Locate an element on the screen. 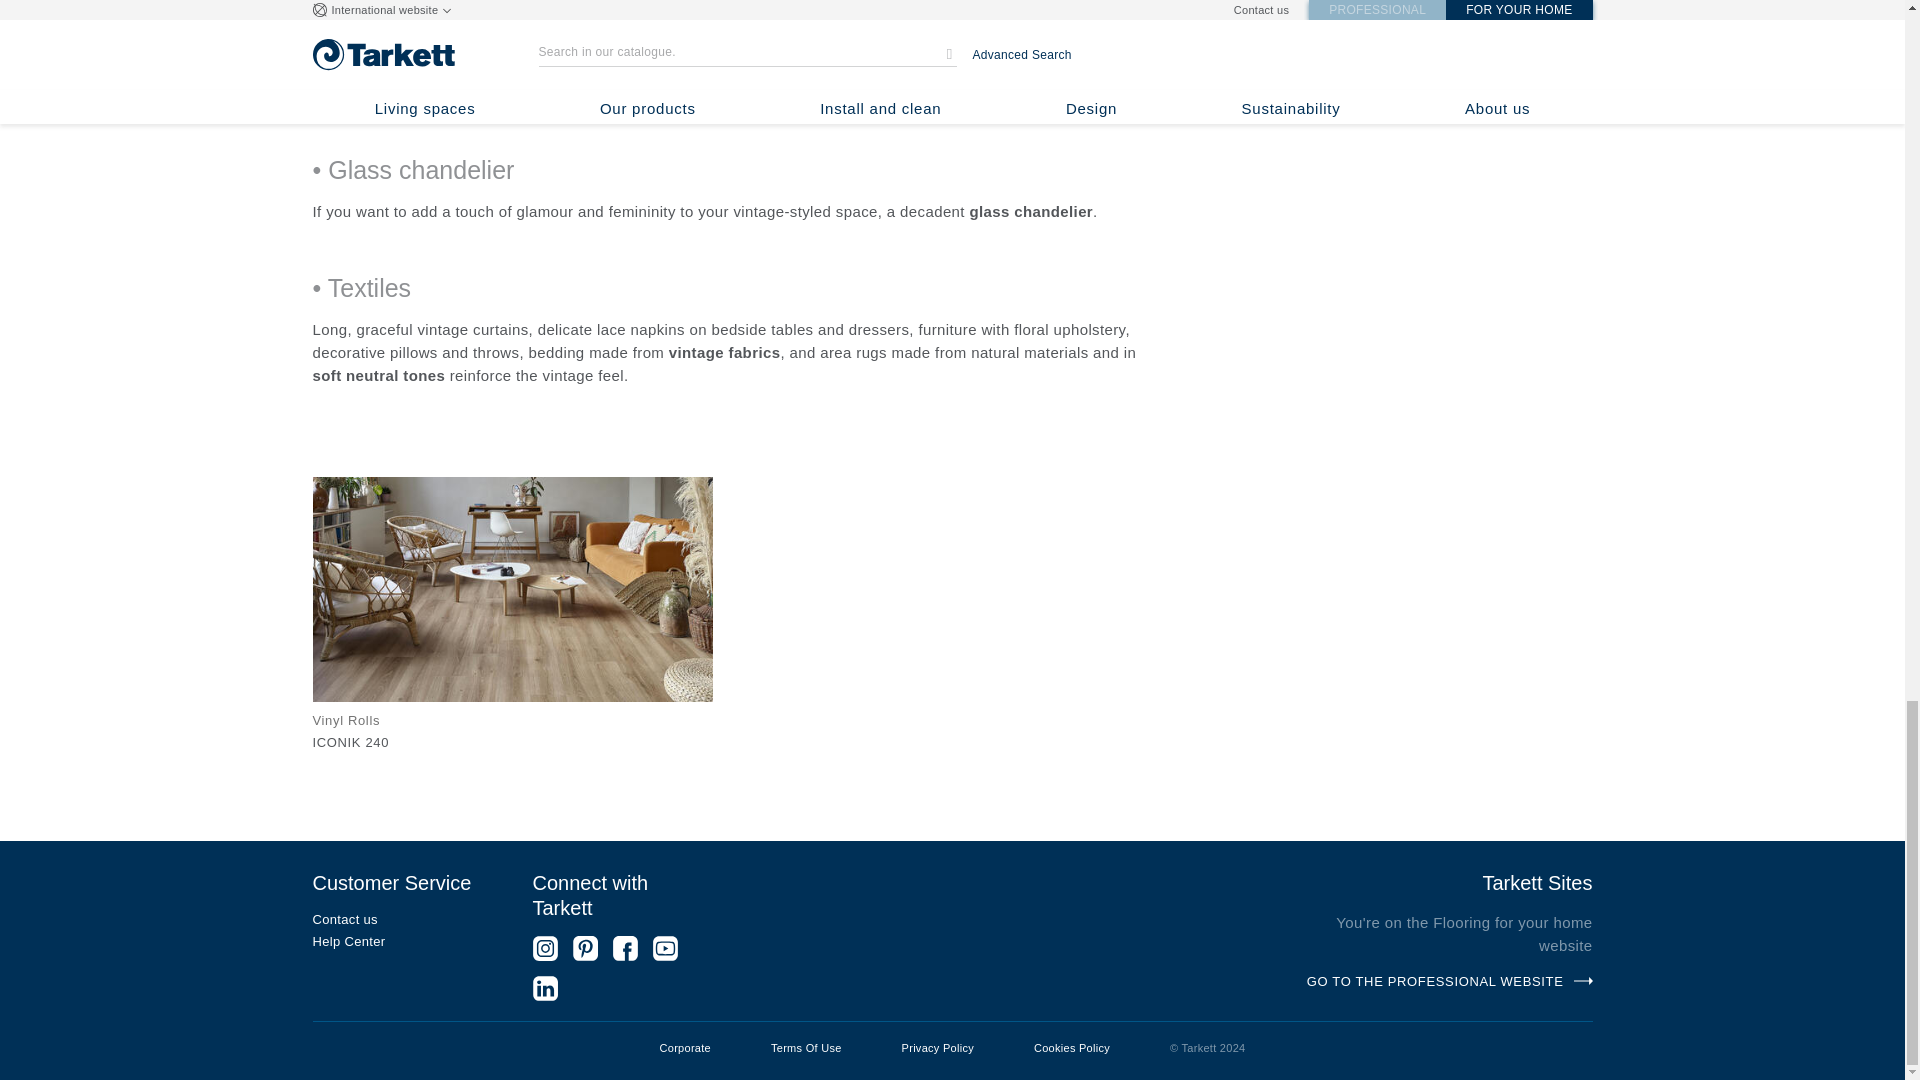  Contact us is located at coordinates (401, 919).